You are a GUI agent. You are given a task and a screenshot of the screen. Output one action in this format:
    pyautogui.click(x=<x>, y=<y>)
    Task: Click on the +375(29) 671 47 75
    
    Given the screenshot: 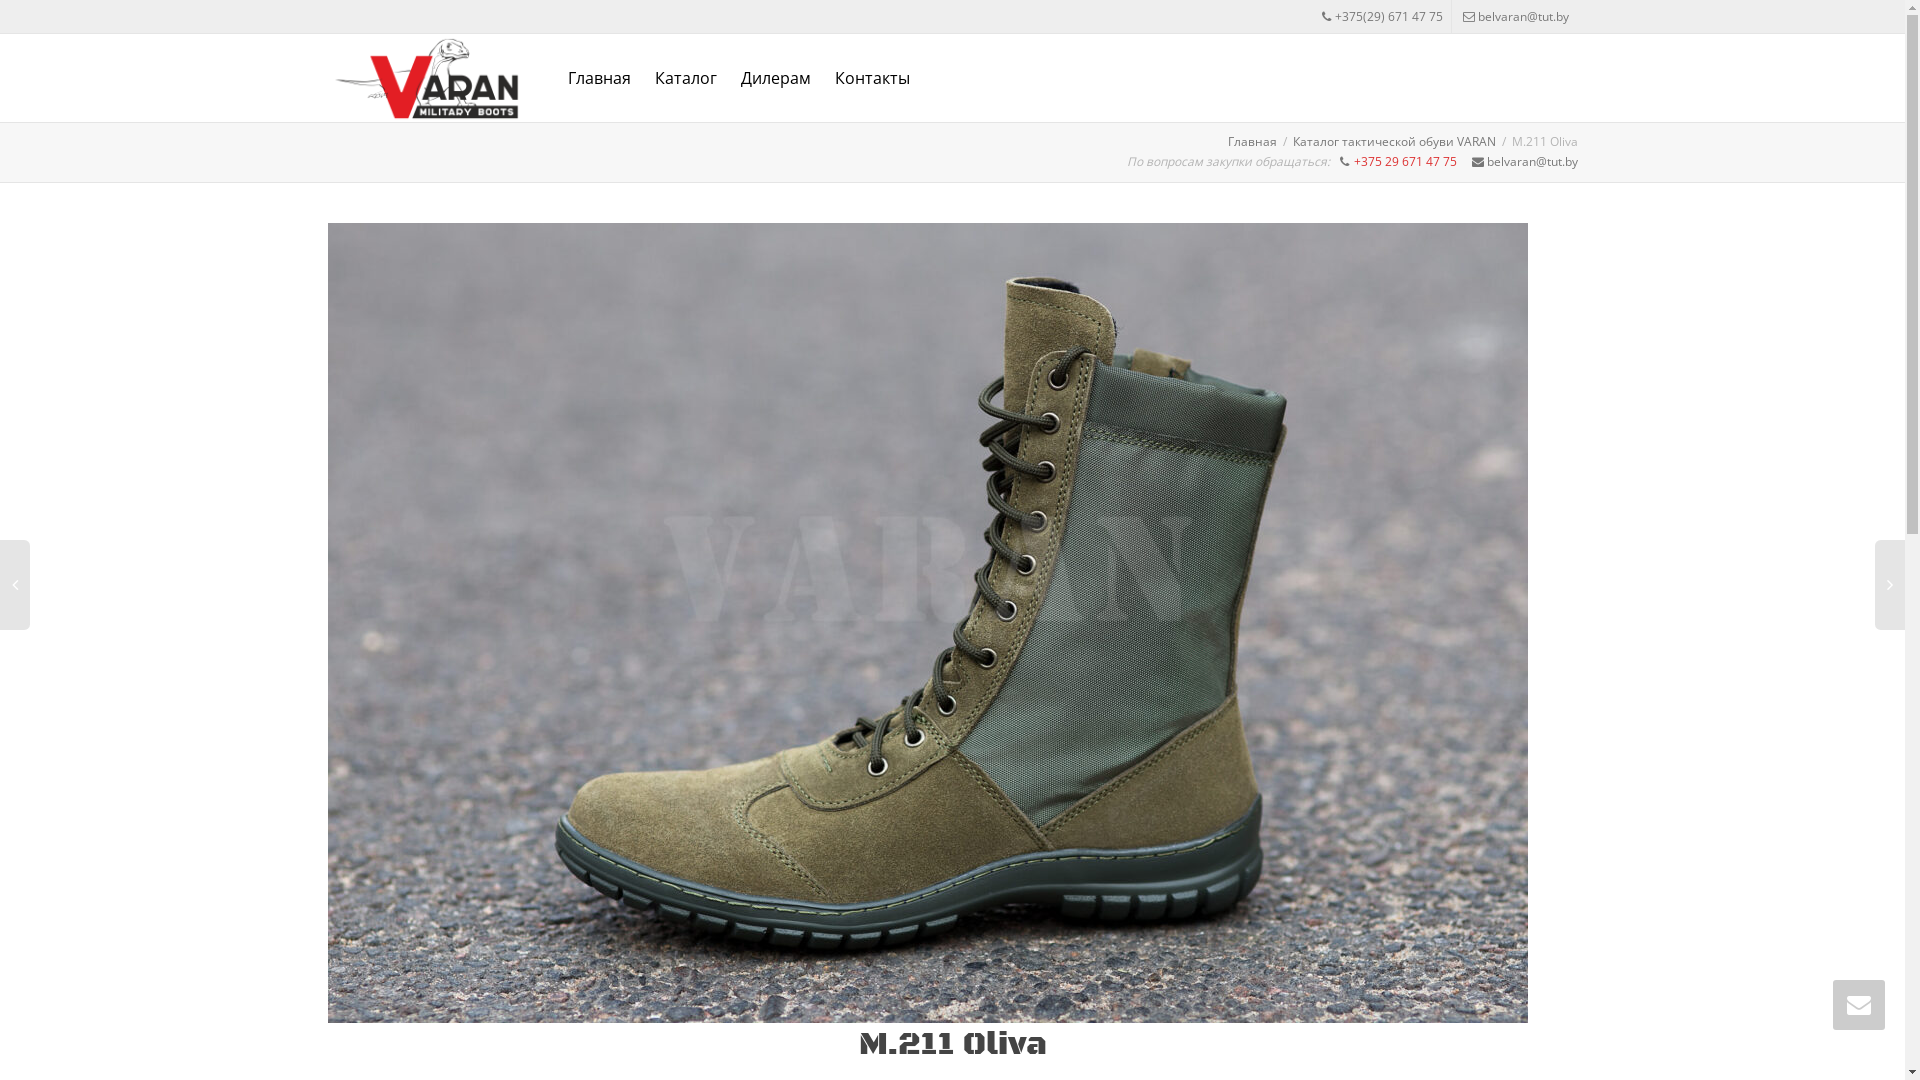 What is the action you would take?
    pyautogui.click(x=1382, y=16)
    